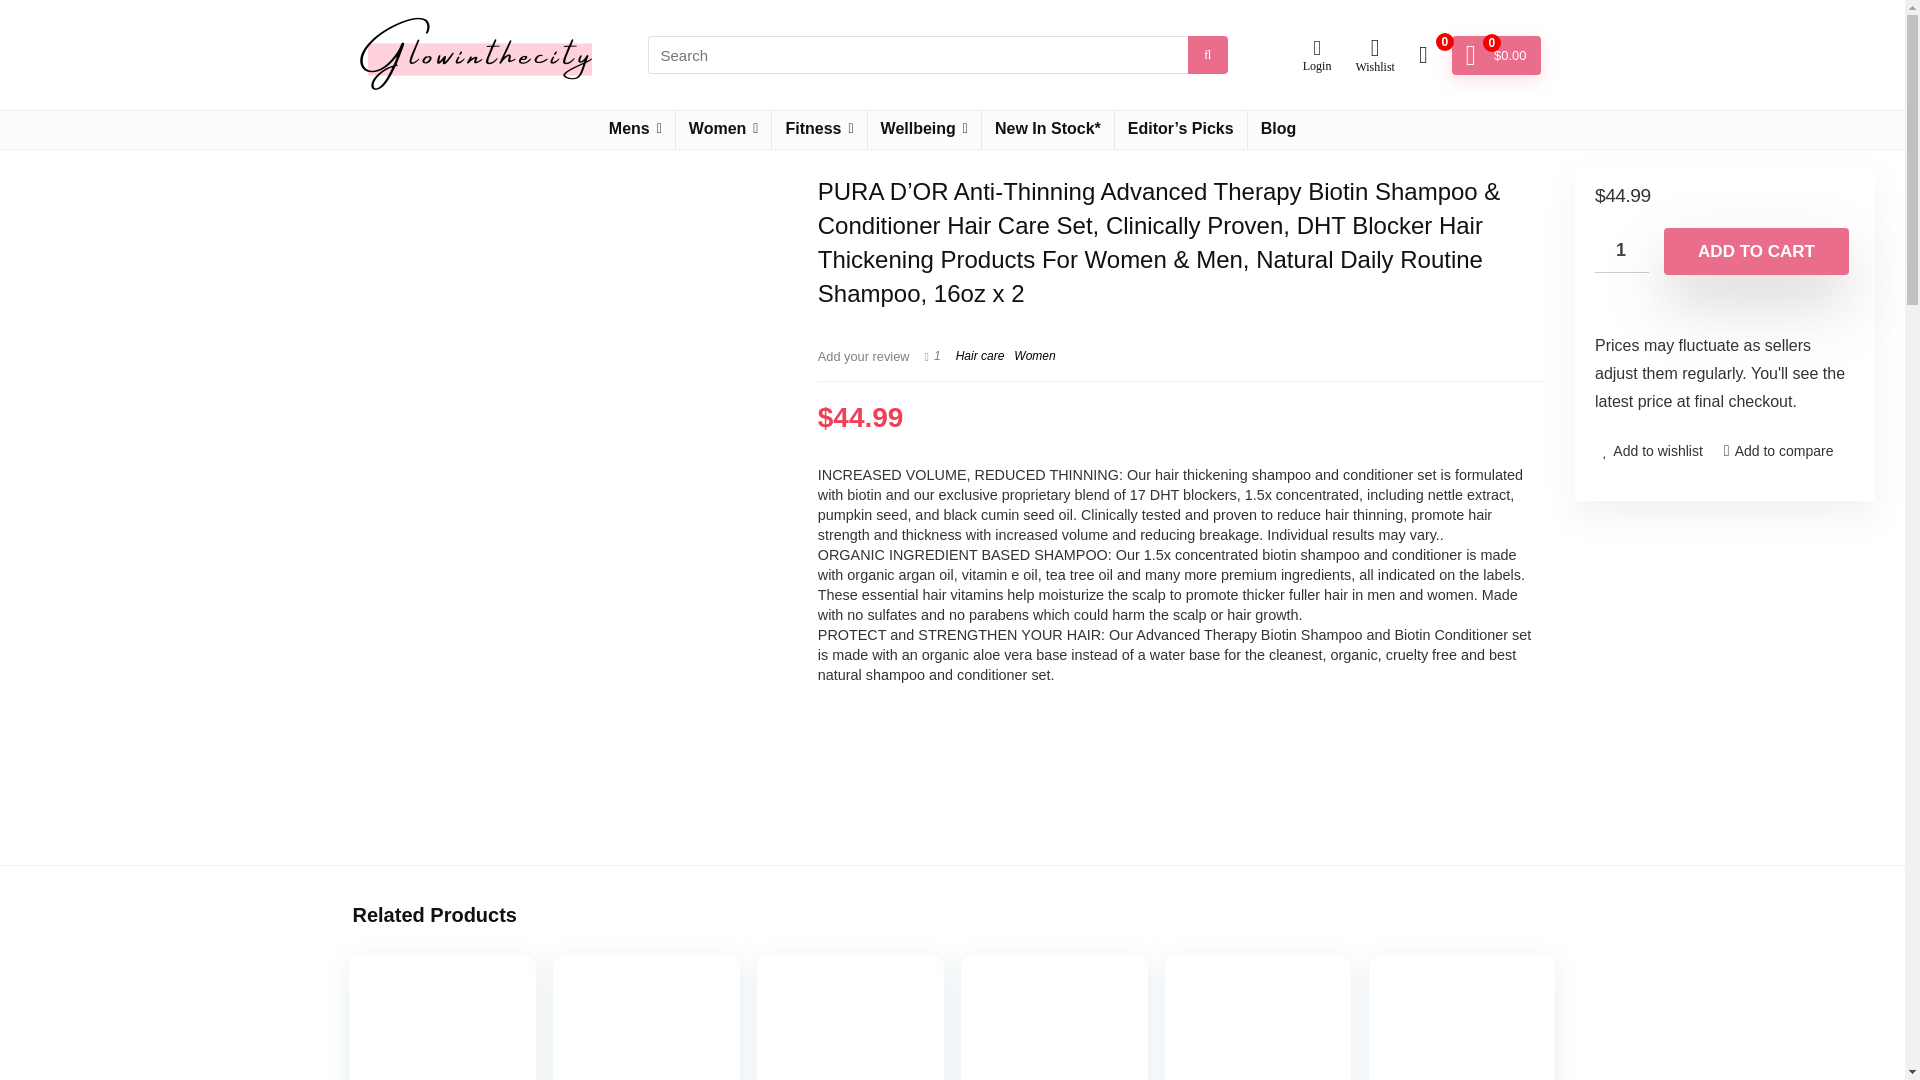 The width and height of the screenshot is (1920, 1080). I want to click on Wellbeing, so click(924, 130).